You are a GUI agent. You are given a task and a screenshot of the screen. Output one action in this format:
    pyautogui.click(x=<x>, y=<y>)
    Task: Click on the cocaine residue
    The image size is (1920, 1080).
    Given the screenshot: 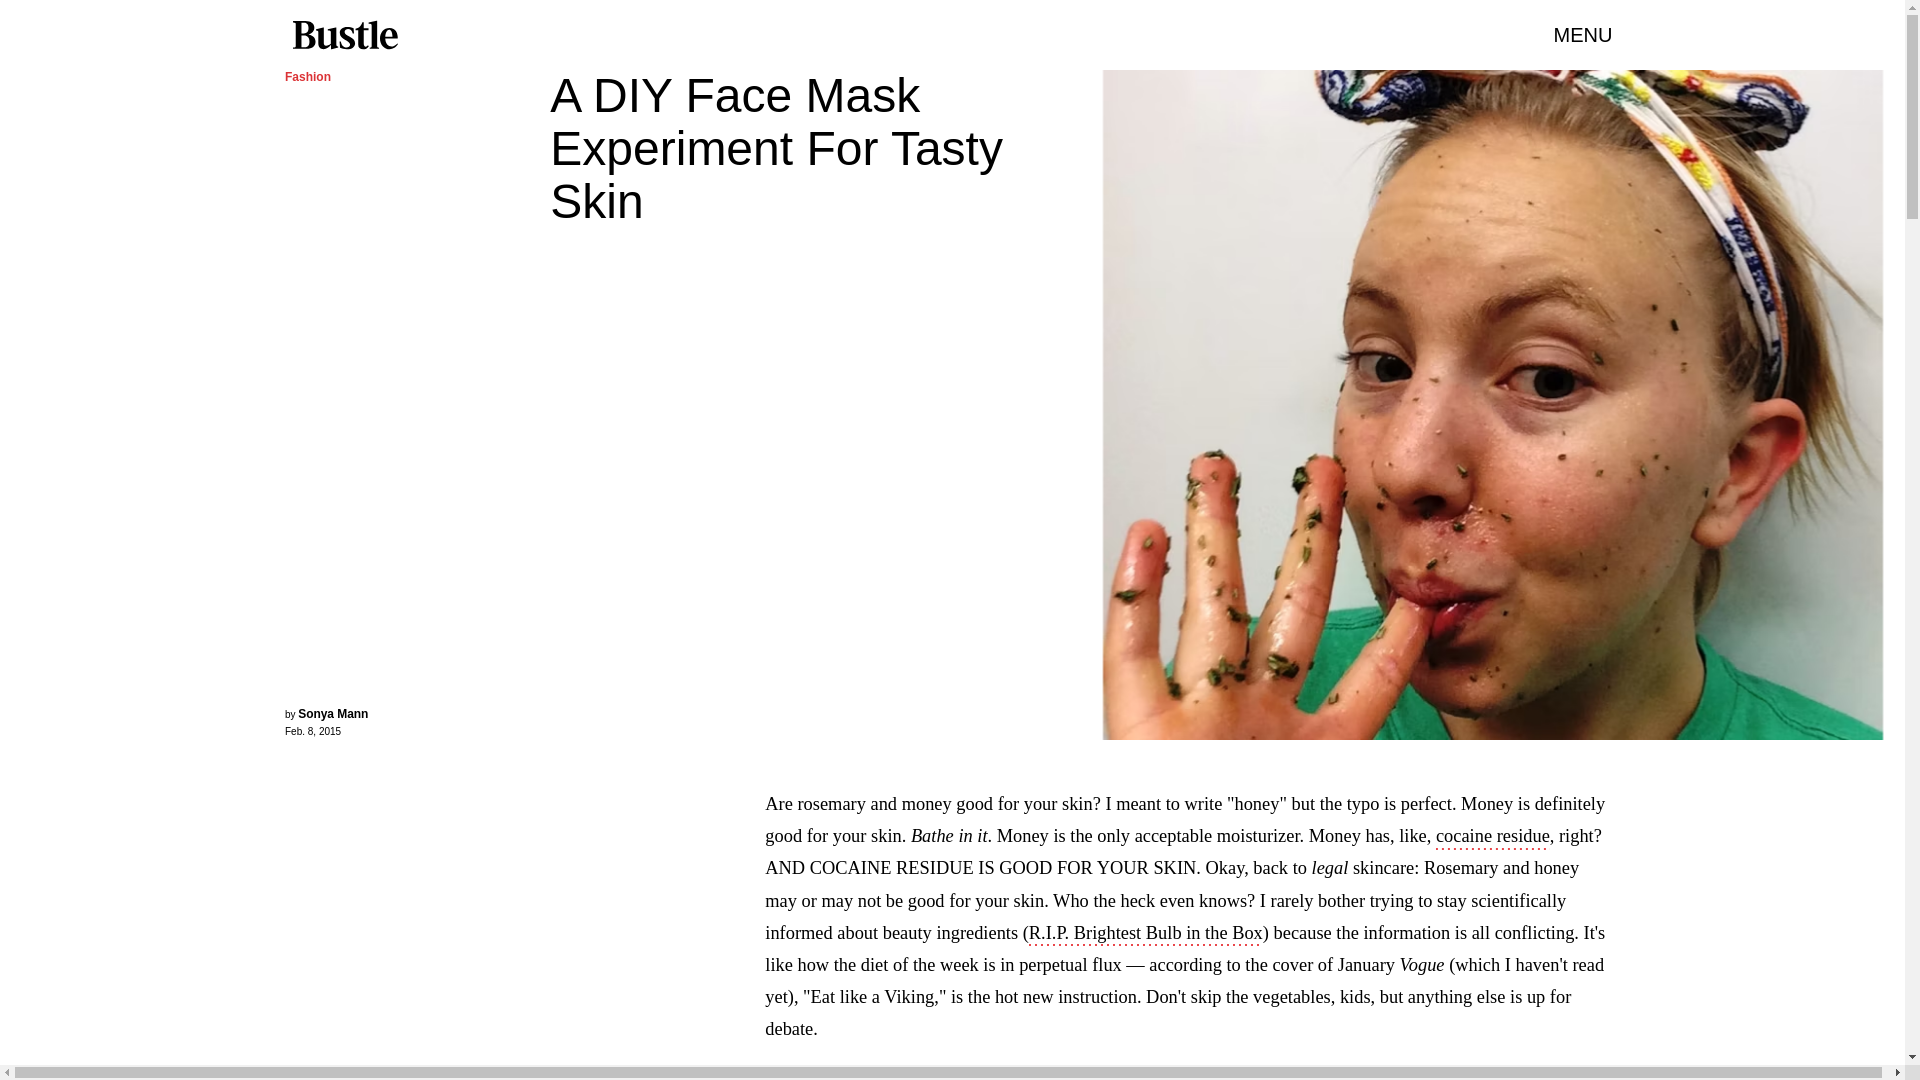 What is the action you would take?
    pyautogui.click(x=1492, y=838)
    